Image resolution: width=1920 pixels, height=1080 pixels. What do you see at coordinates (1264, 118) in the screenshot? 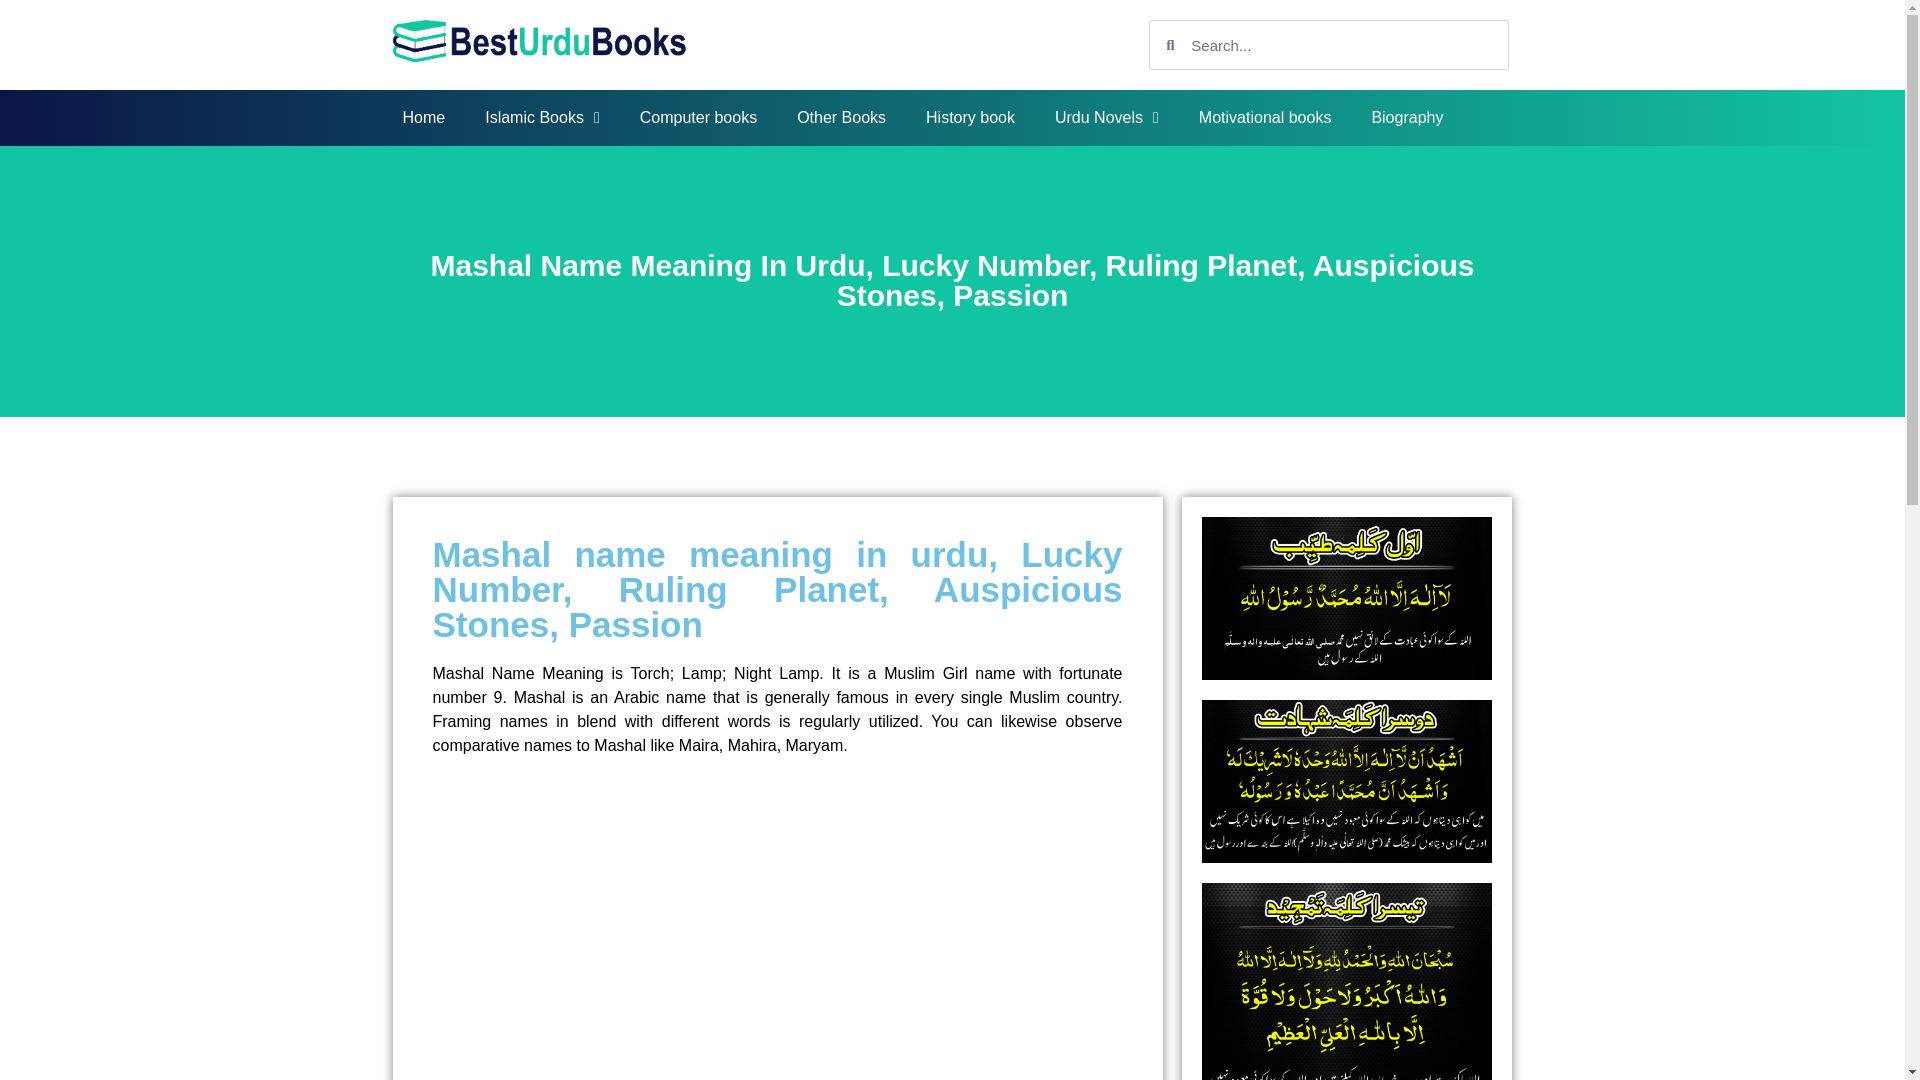
I see `Motivational books` at bounding box center [1264, 118].